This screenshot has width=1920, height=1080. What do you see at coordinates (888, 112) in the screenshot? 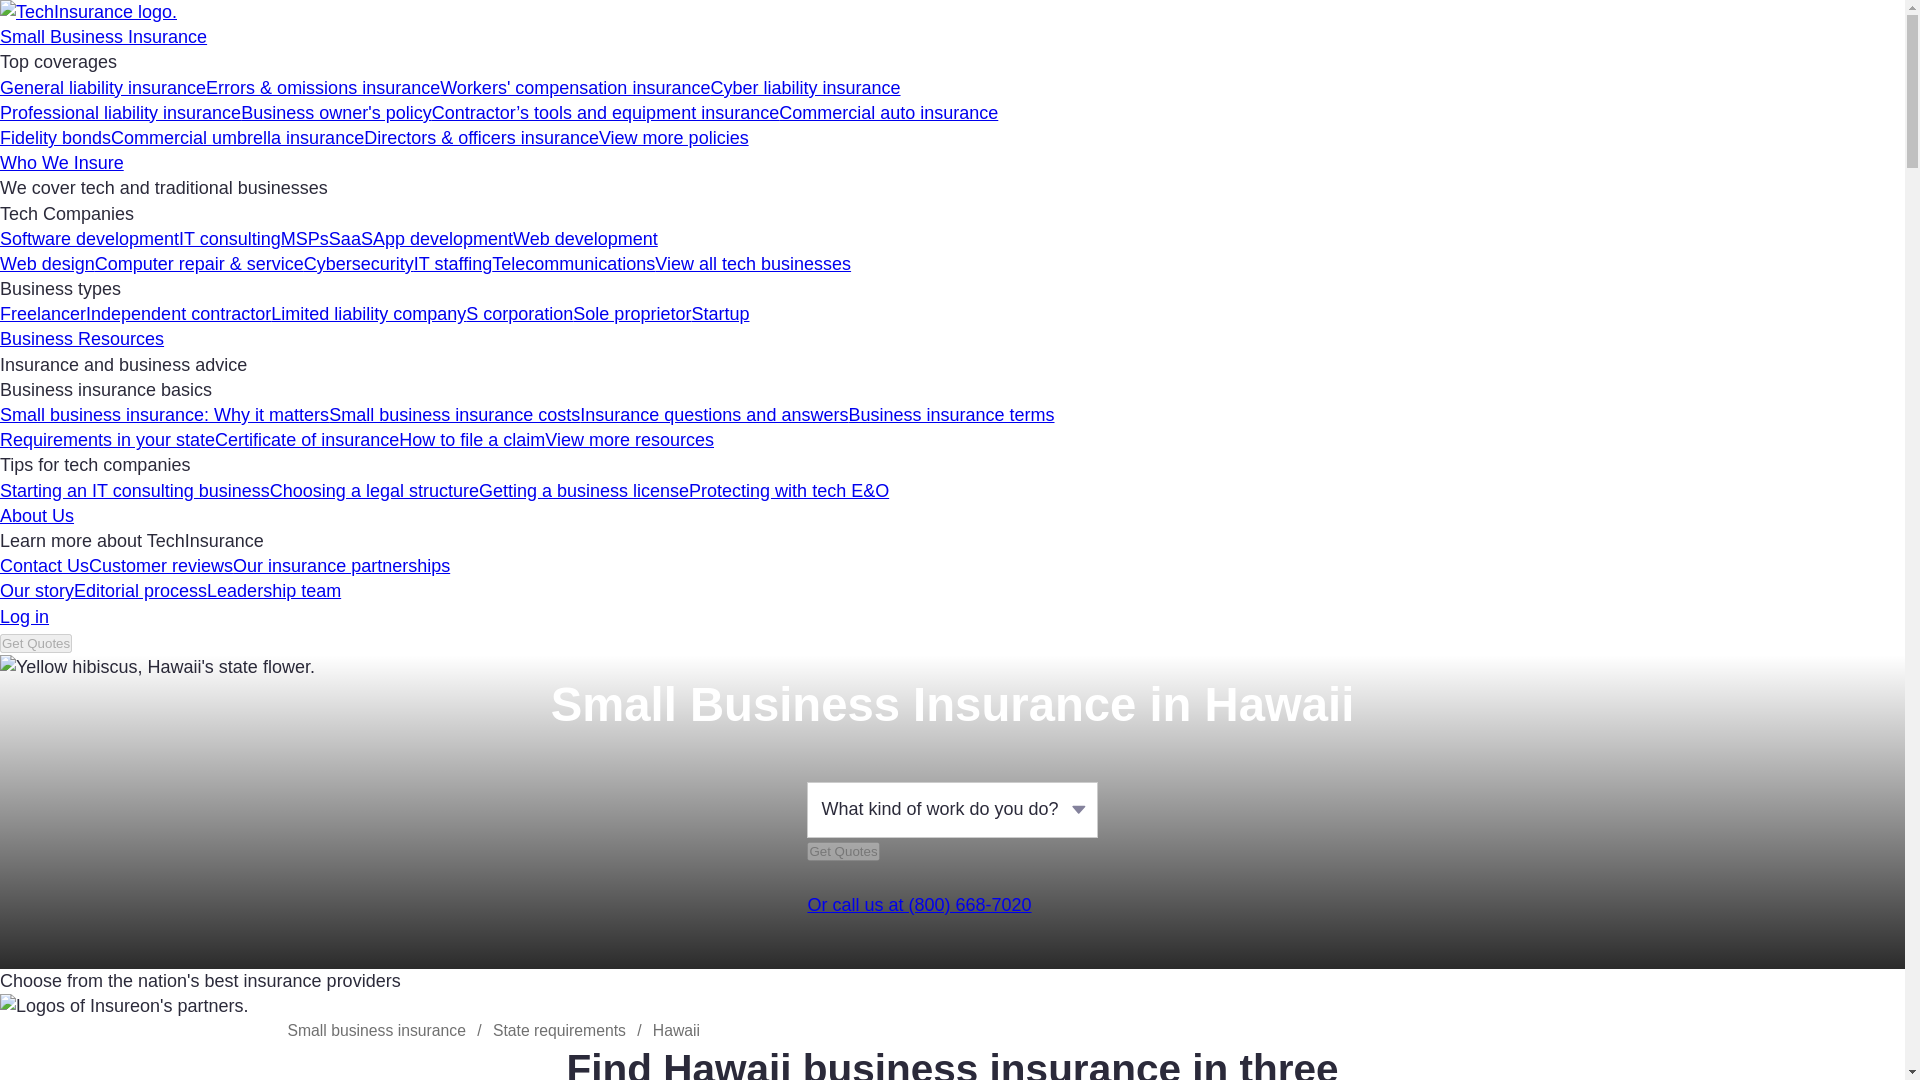
I see `Commercial auto insurance` at bounding box center [888, 112].